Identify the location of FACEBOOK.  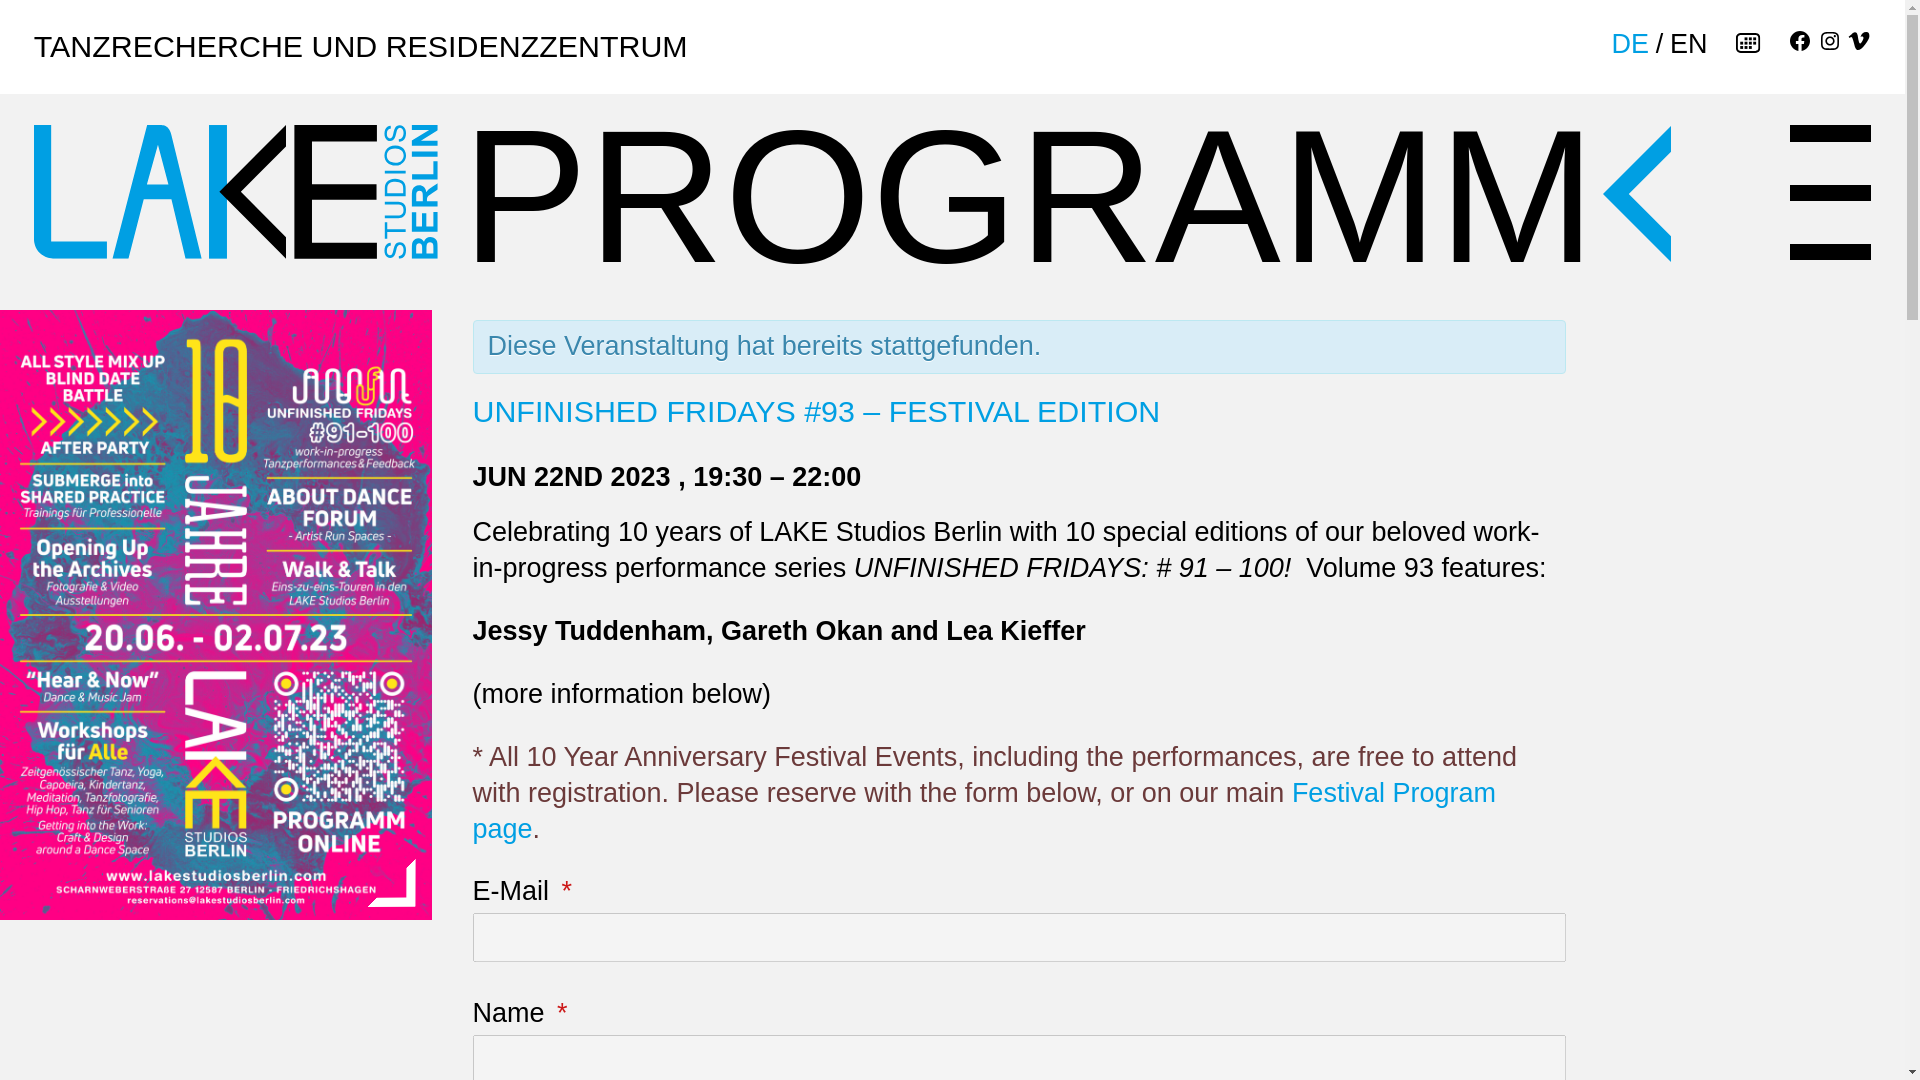
(1800, 44).